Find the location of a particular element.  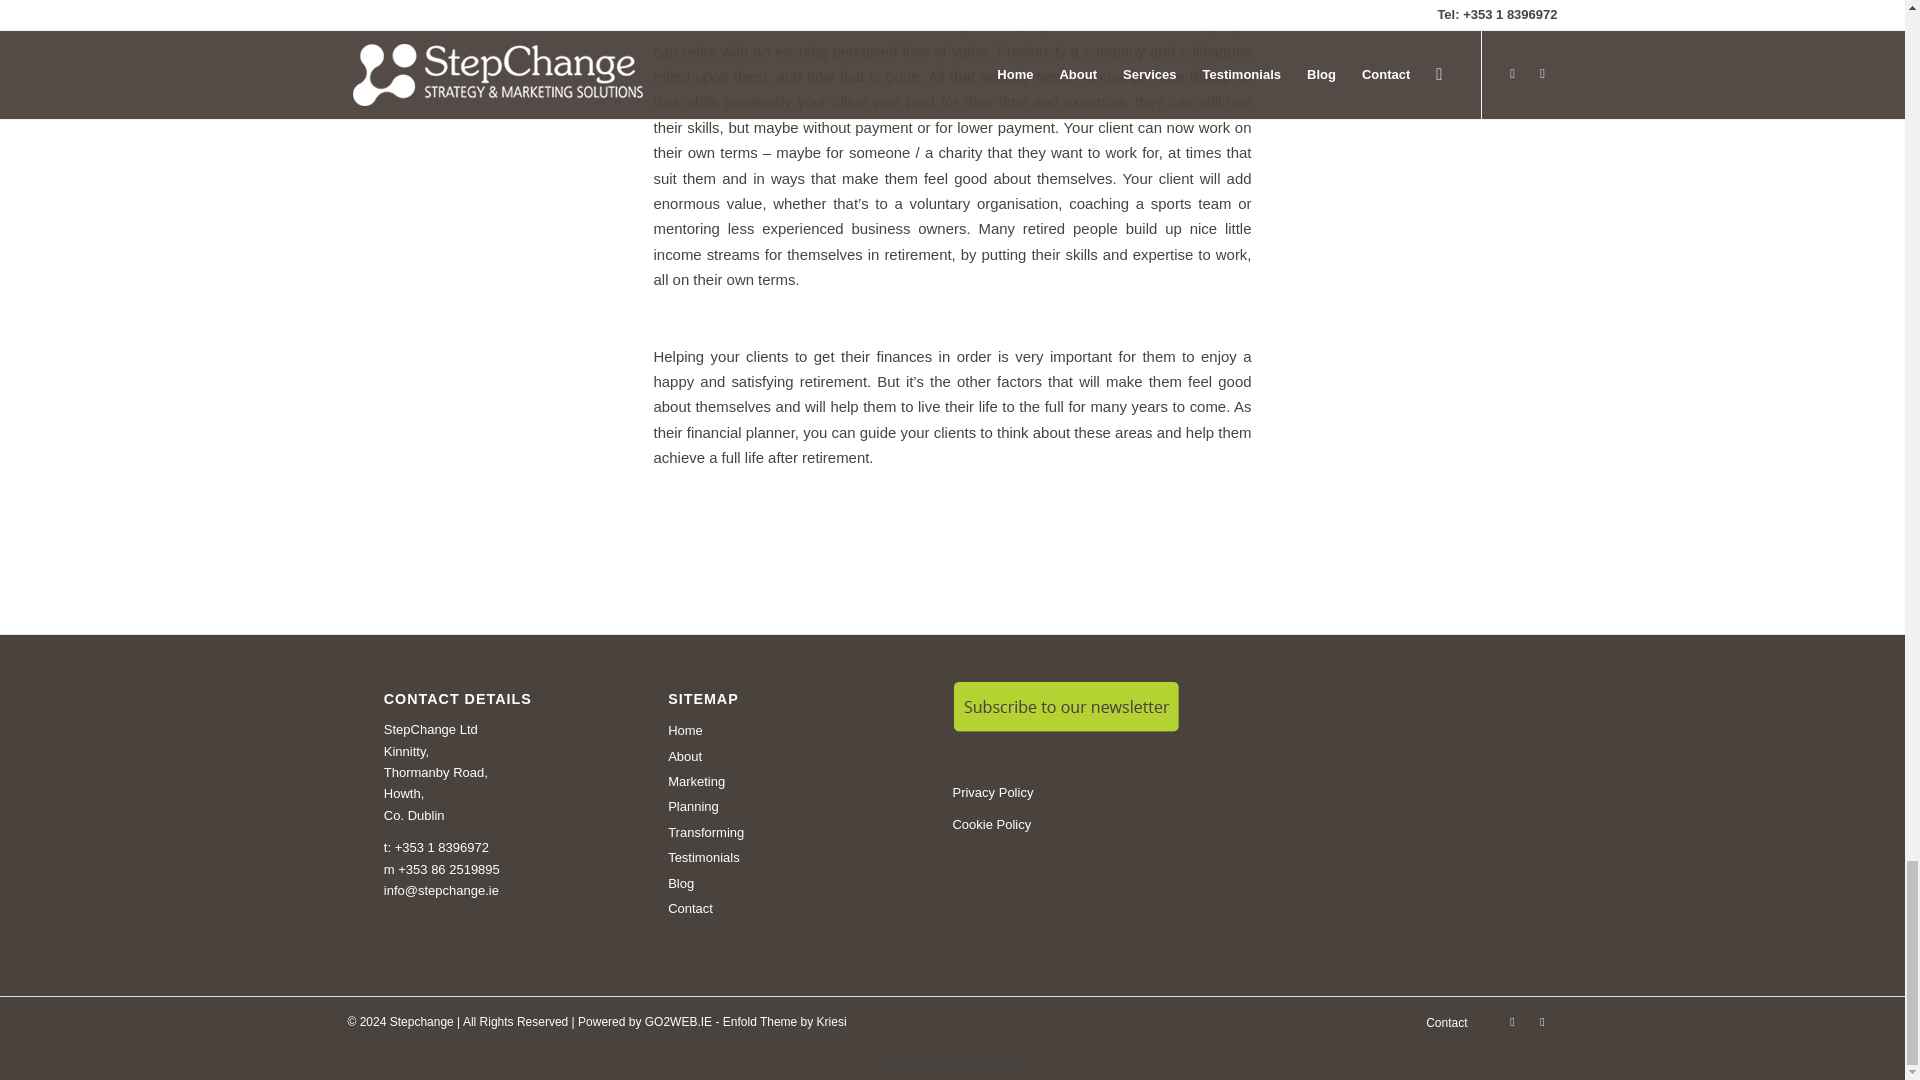

About is located at coordinates (792, 754).